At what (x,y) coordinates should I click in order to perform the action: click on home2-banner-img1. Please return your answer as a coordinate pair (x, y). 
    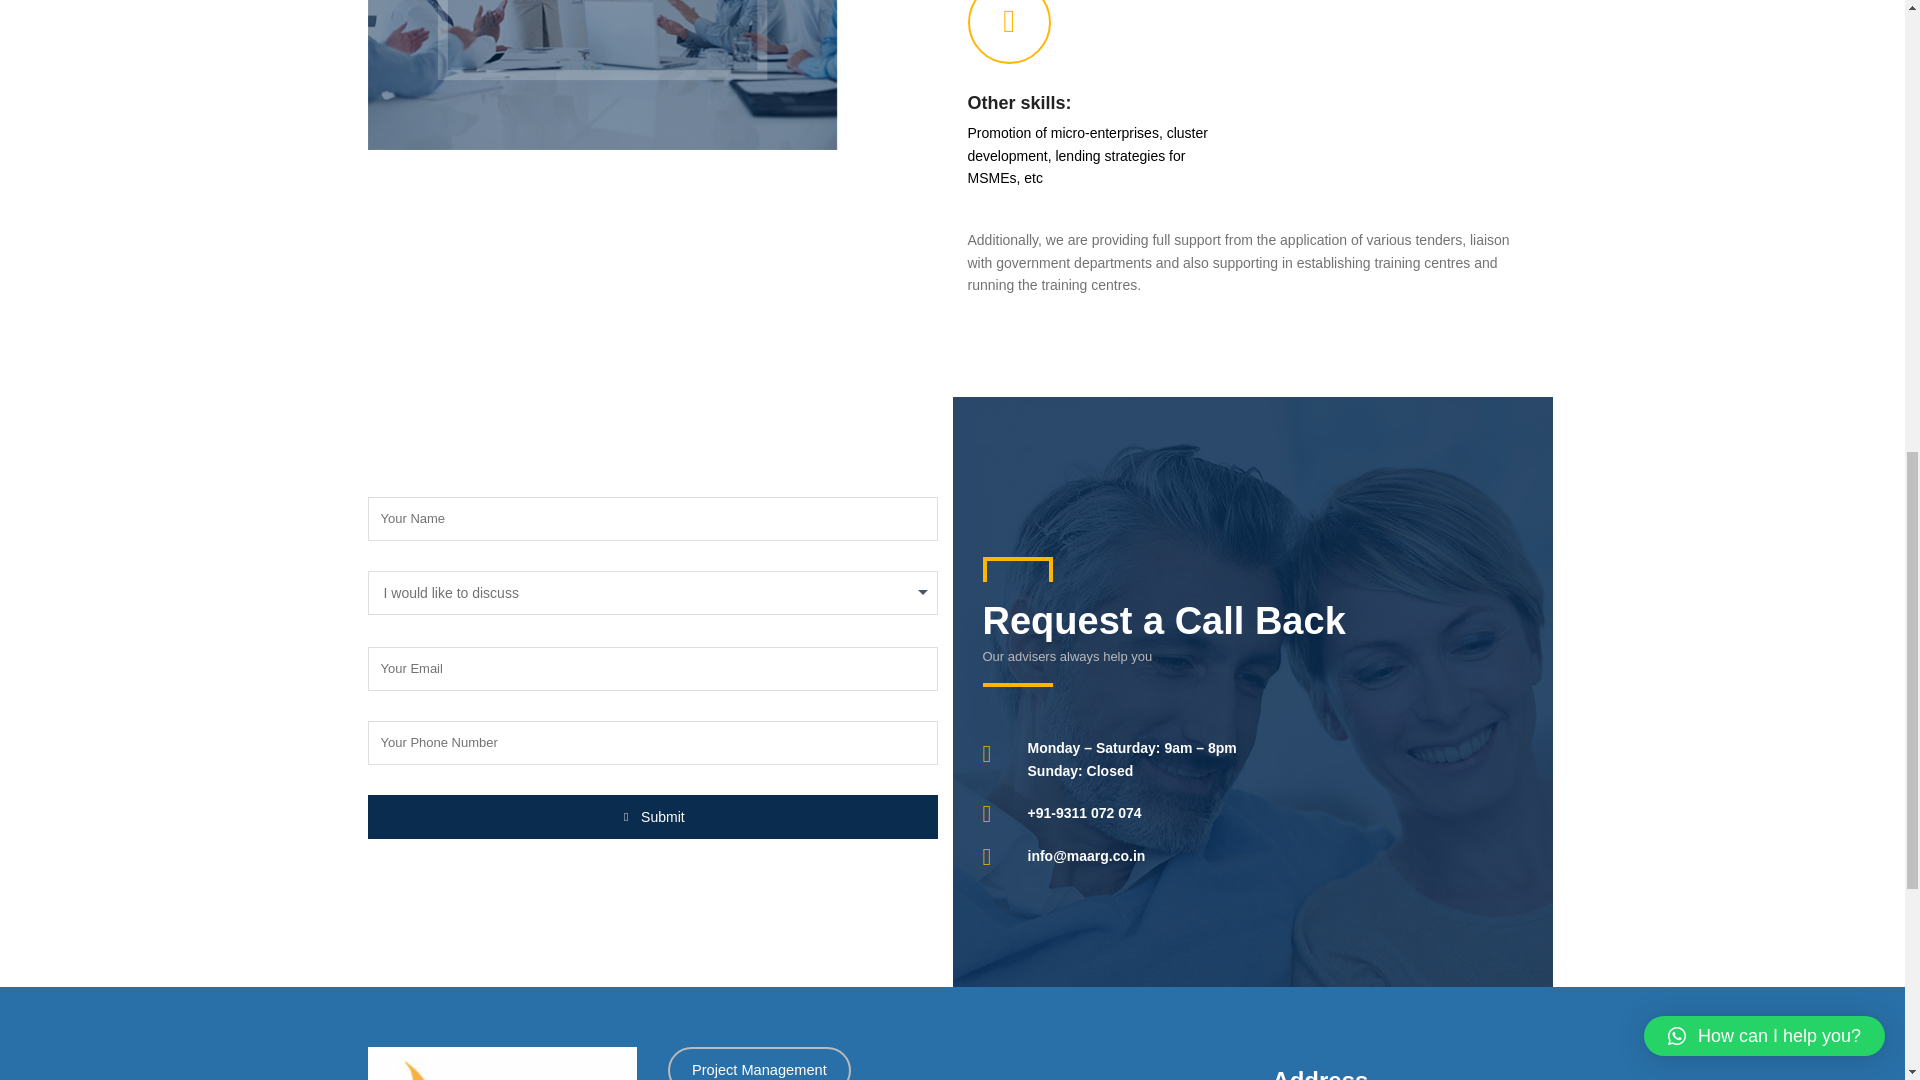
    Looking at the image, I should click on (653, 75).